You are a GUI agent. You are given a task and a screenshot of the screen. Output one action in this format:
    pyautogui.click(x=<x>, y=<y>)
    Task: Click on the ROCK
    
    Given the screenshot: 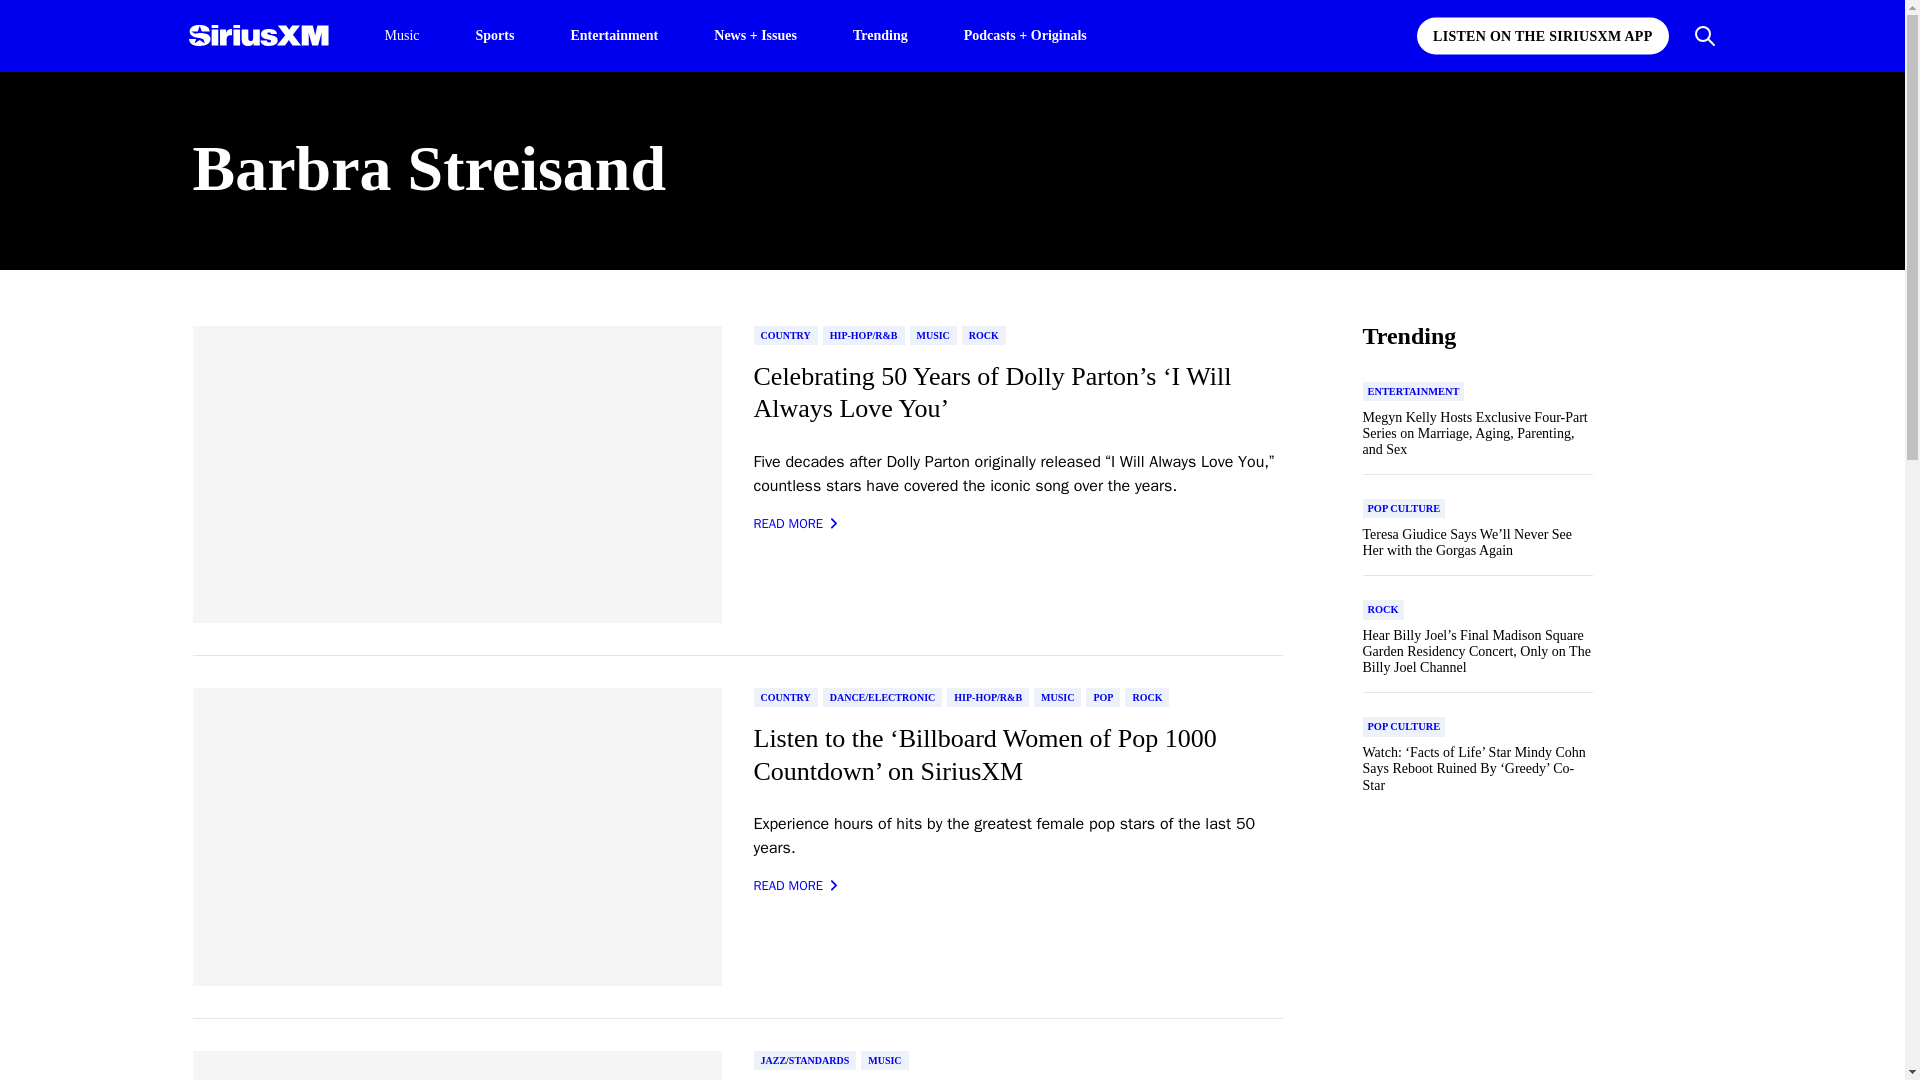 What is the action you would take?
    pyautogui.click(x=1147, y=697)
    